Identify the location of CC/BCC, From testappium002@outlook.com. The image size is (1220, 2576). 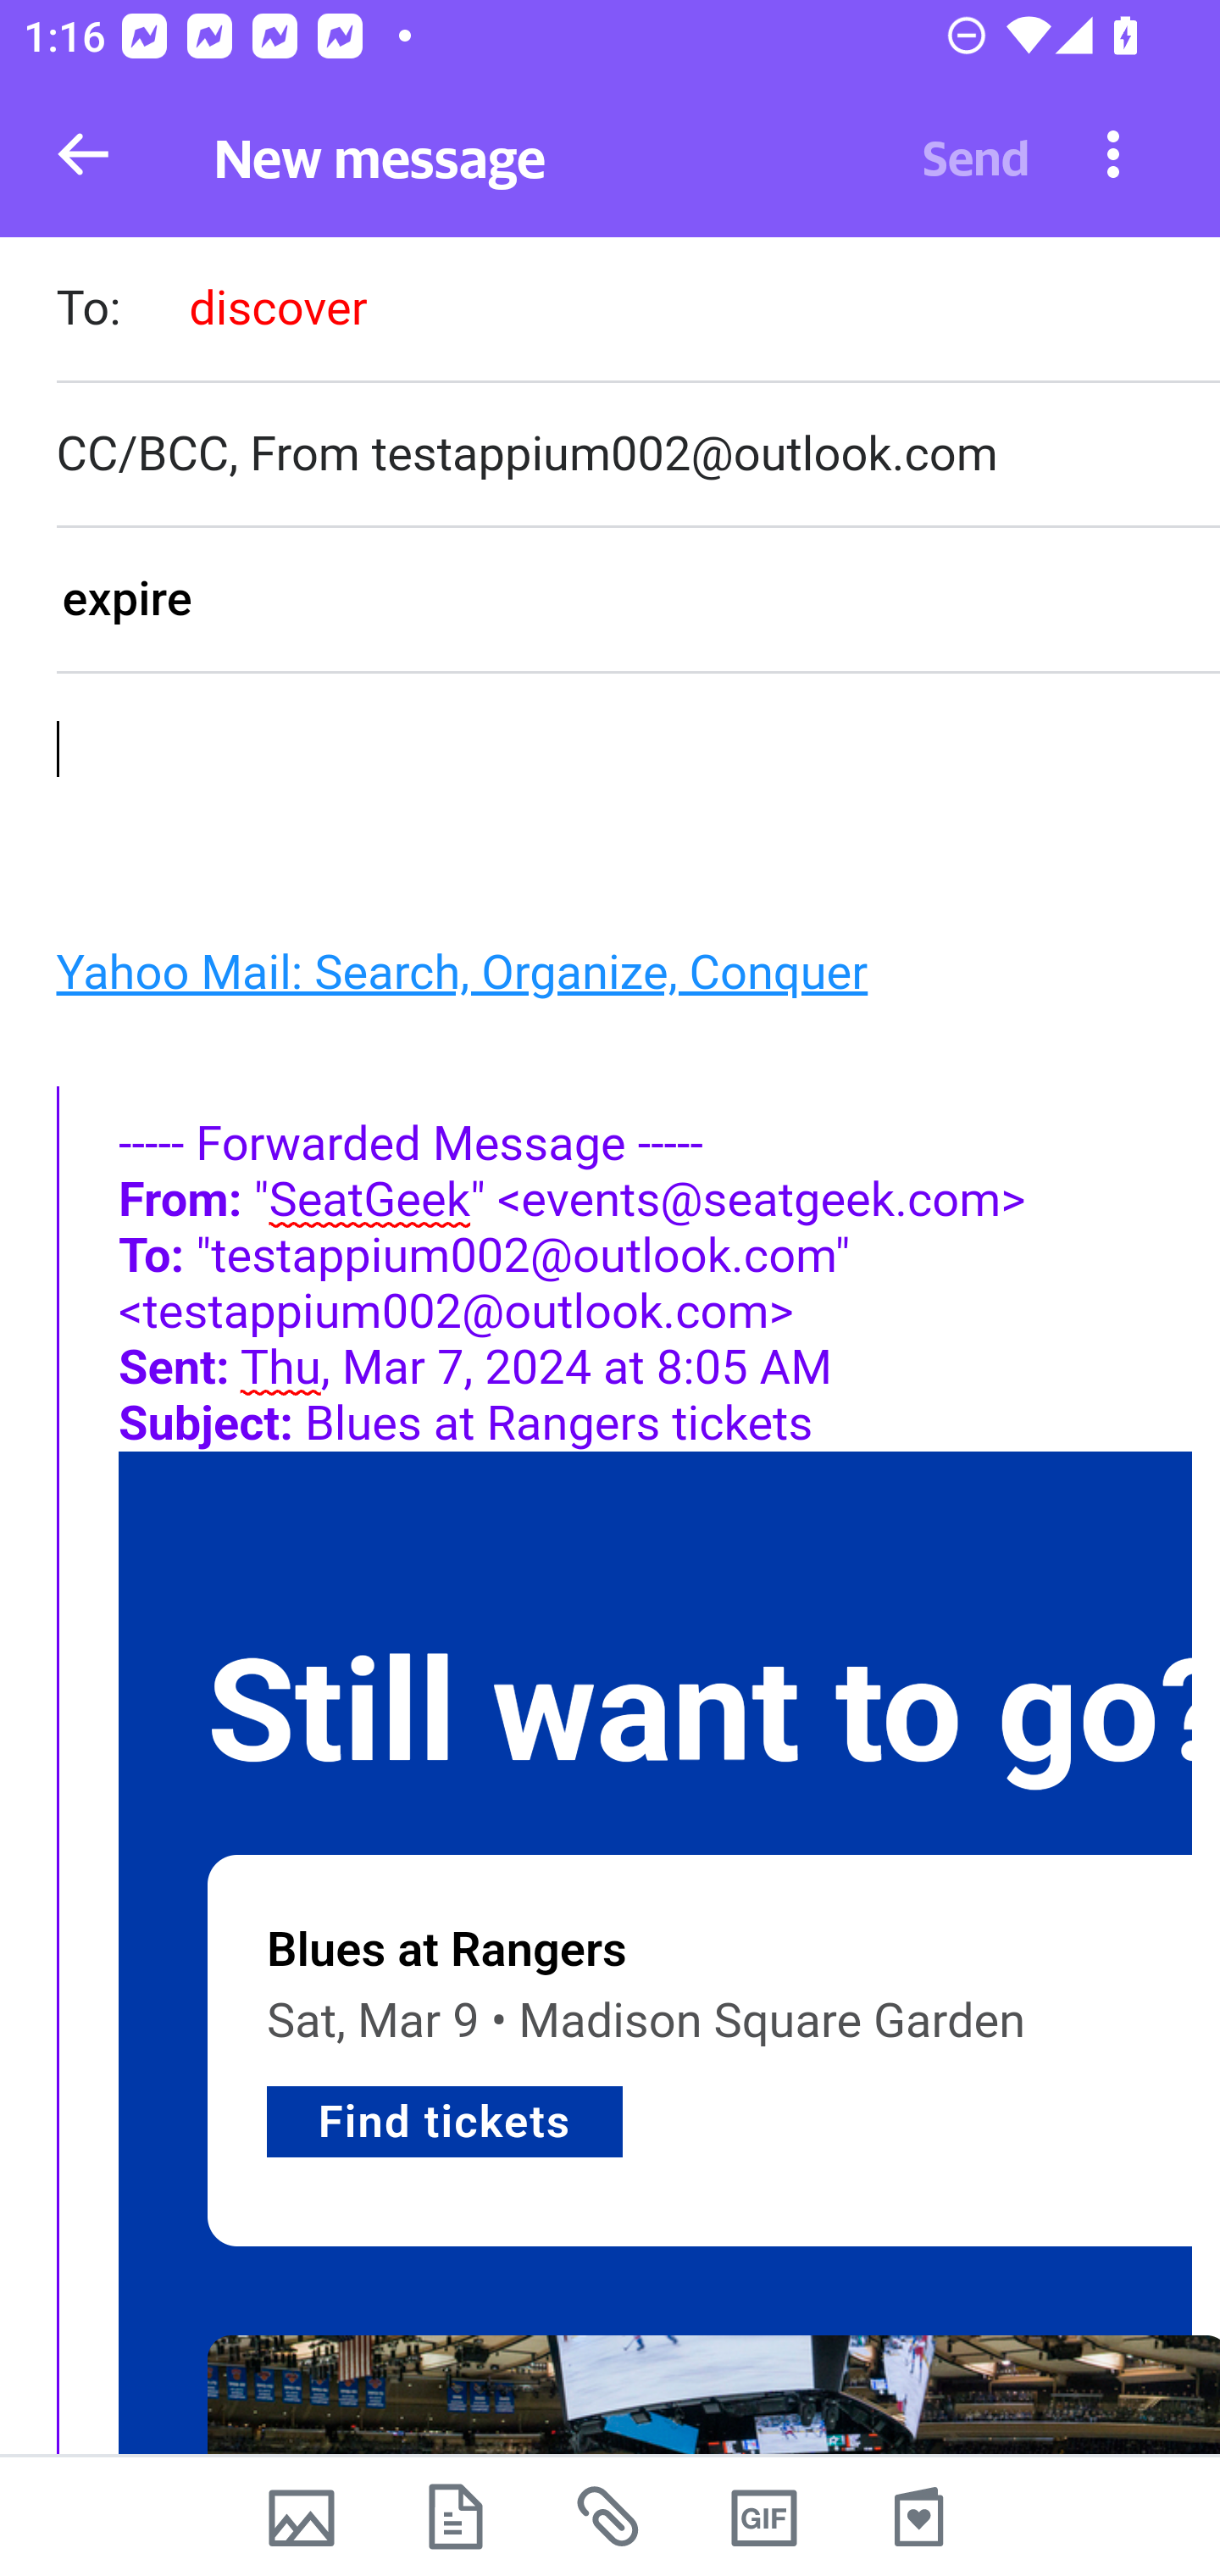
(637, 454).